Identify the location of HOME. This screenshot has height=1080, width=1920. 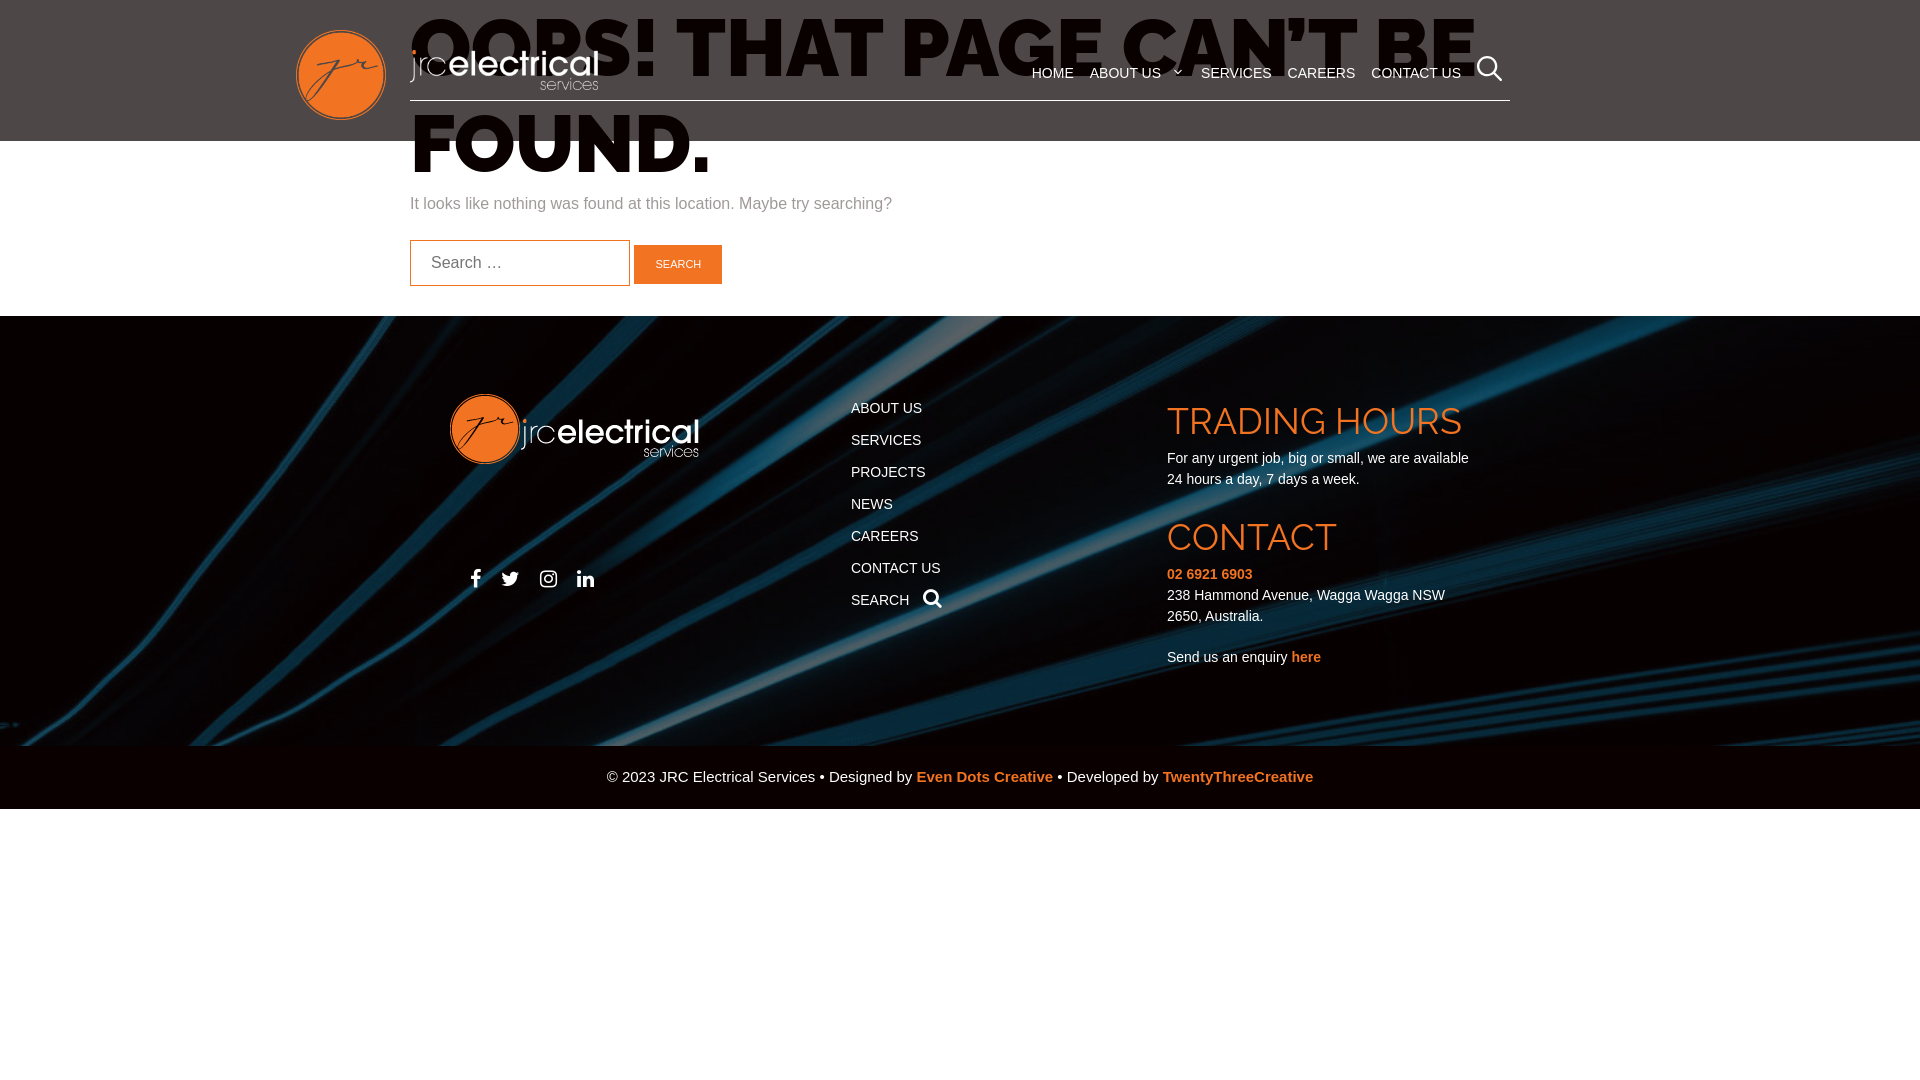
(1053, 73).